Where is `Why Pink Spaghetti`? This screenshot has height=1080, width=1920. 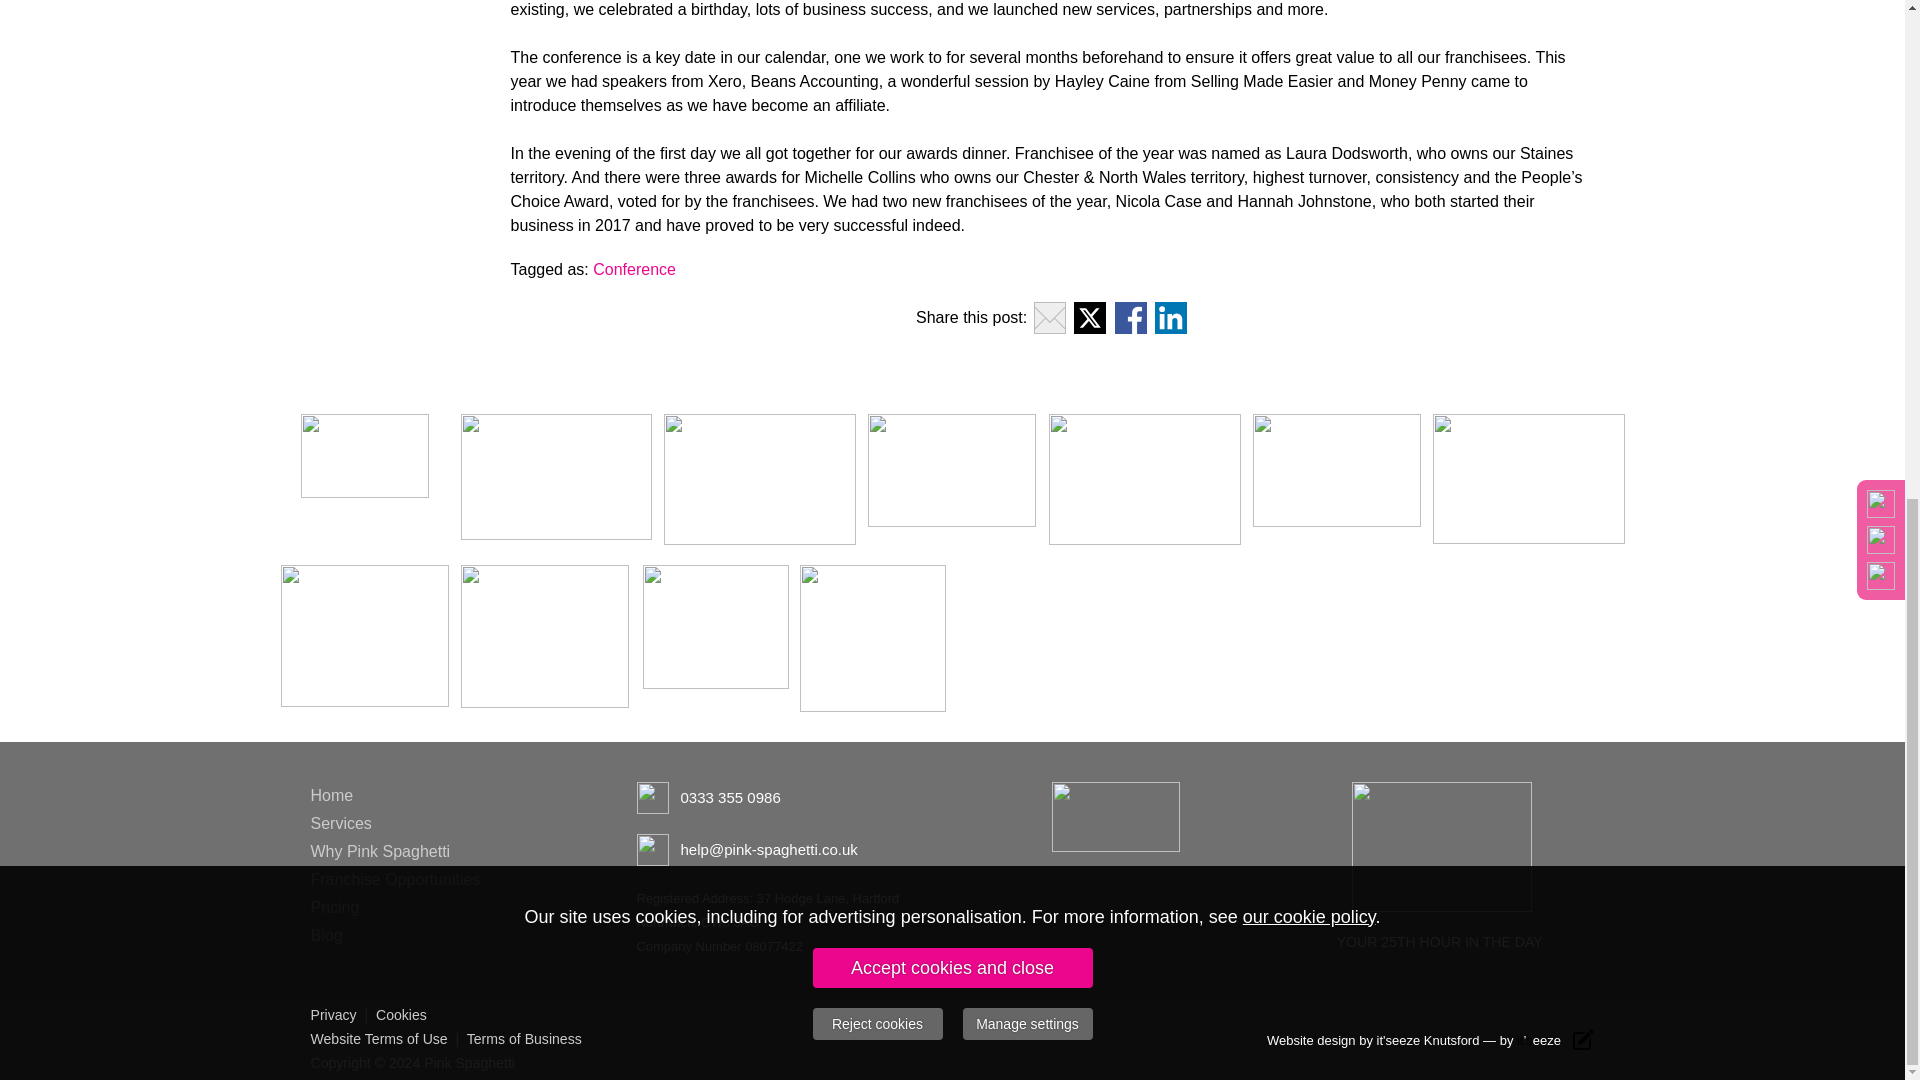
Why Pink Spaghetti is located at coordinates (379, 851).